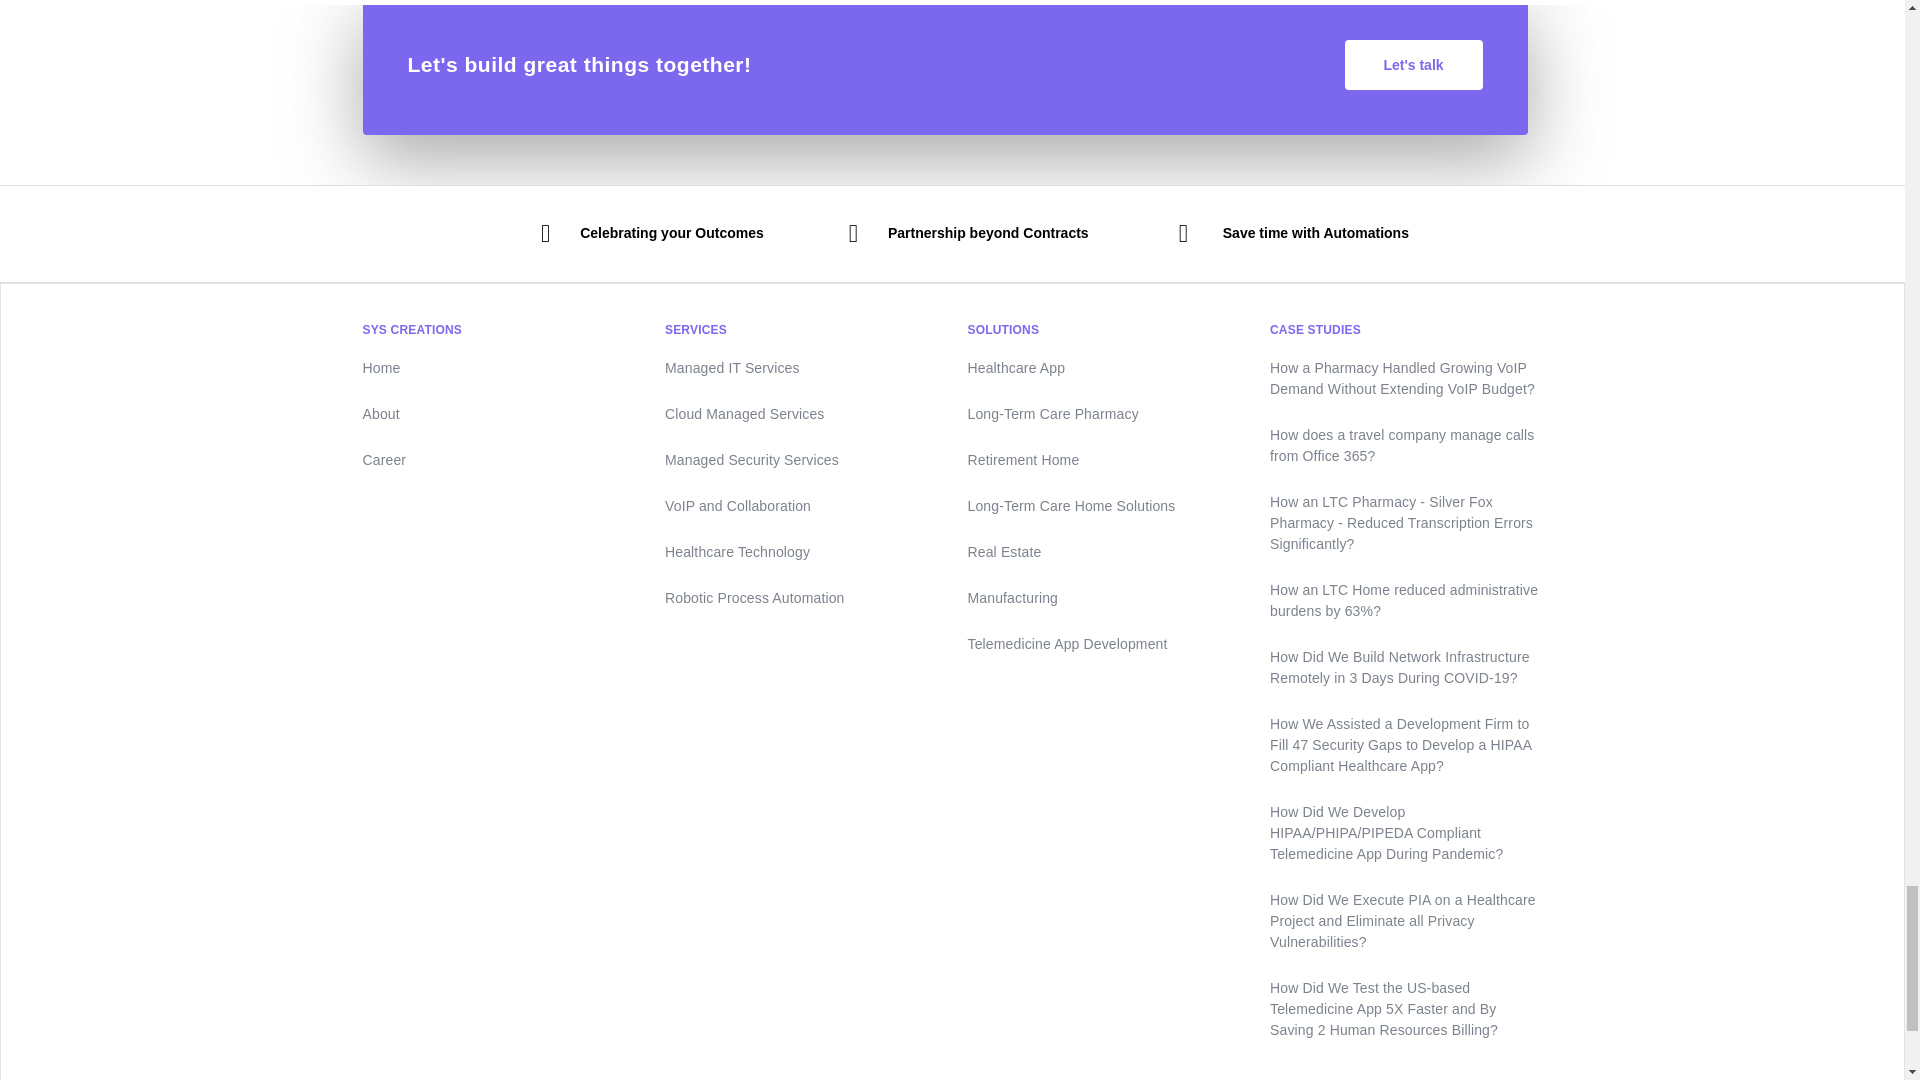  What do you see at coordinates (498, 414) in the screenshot?
I see ` About` at bounding box center [498, 414].